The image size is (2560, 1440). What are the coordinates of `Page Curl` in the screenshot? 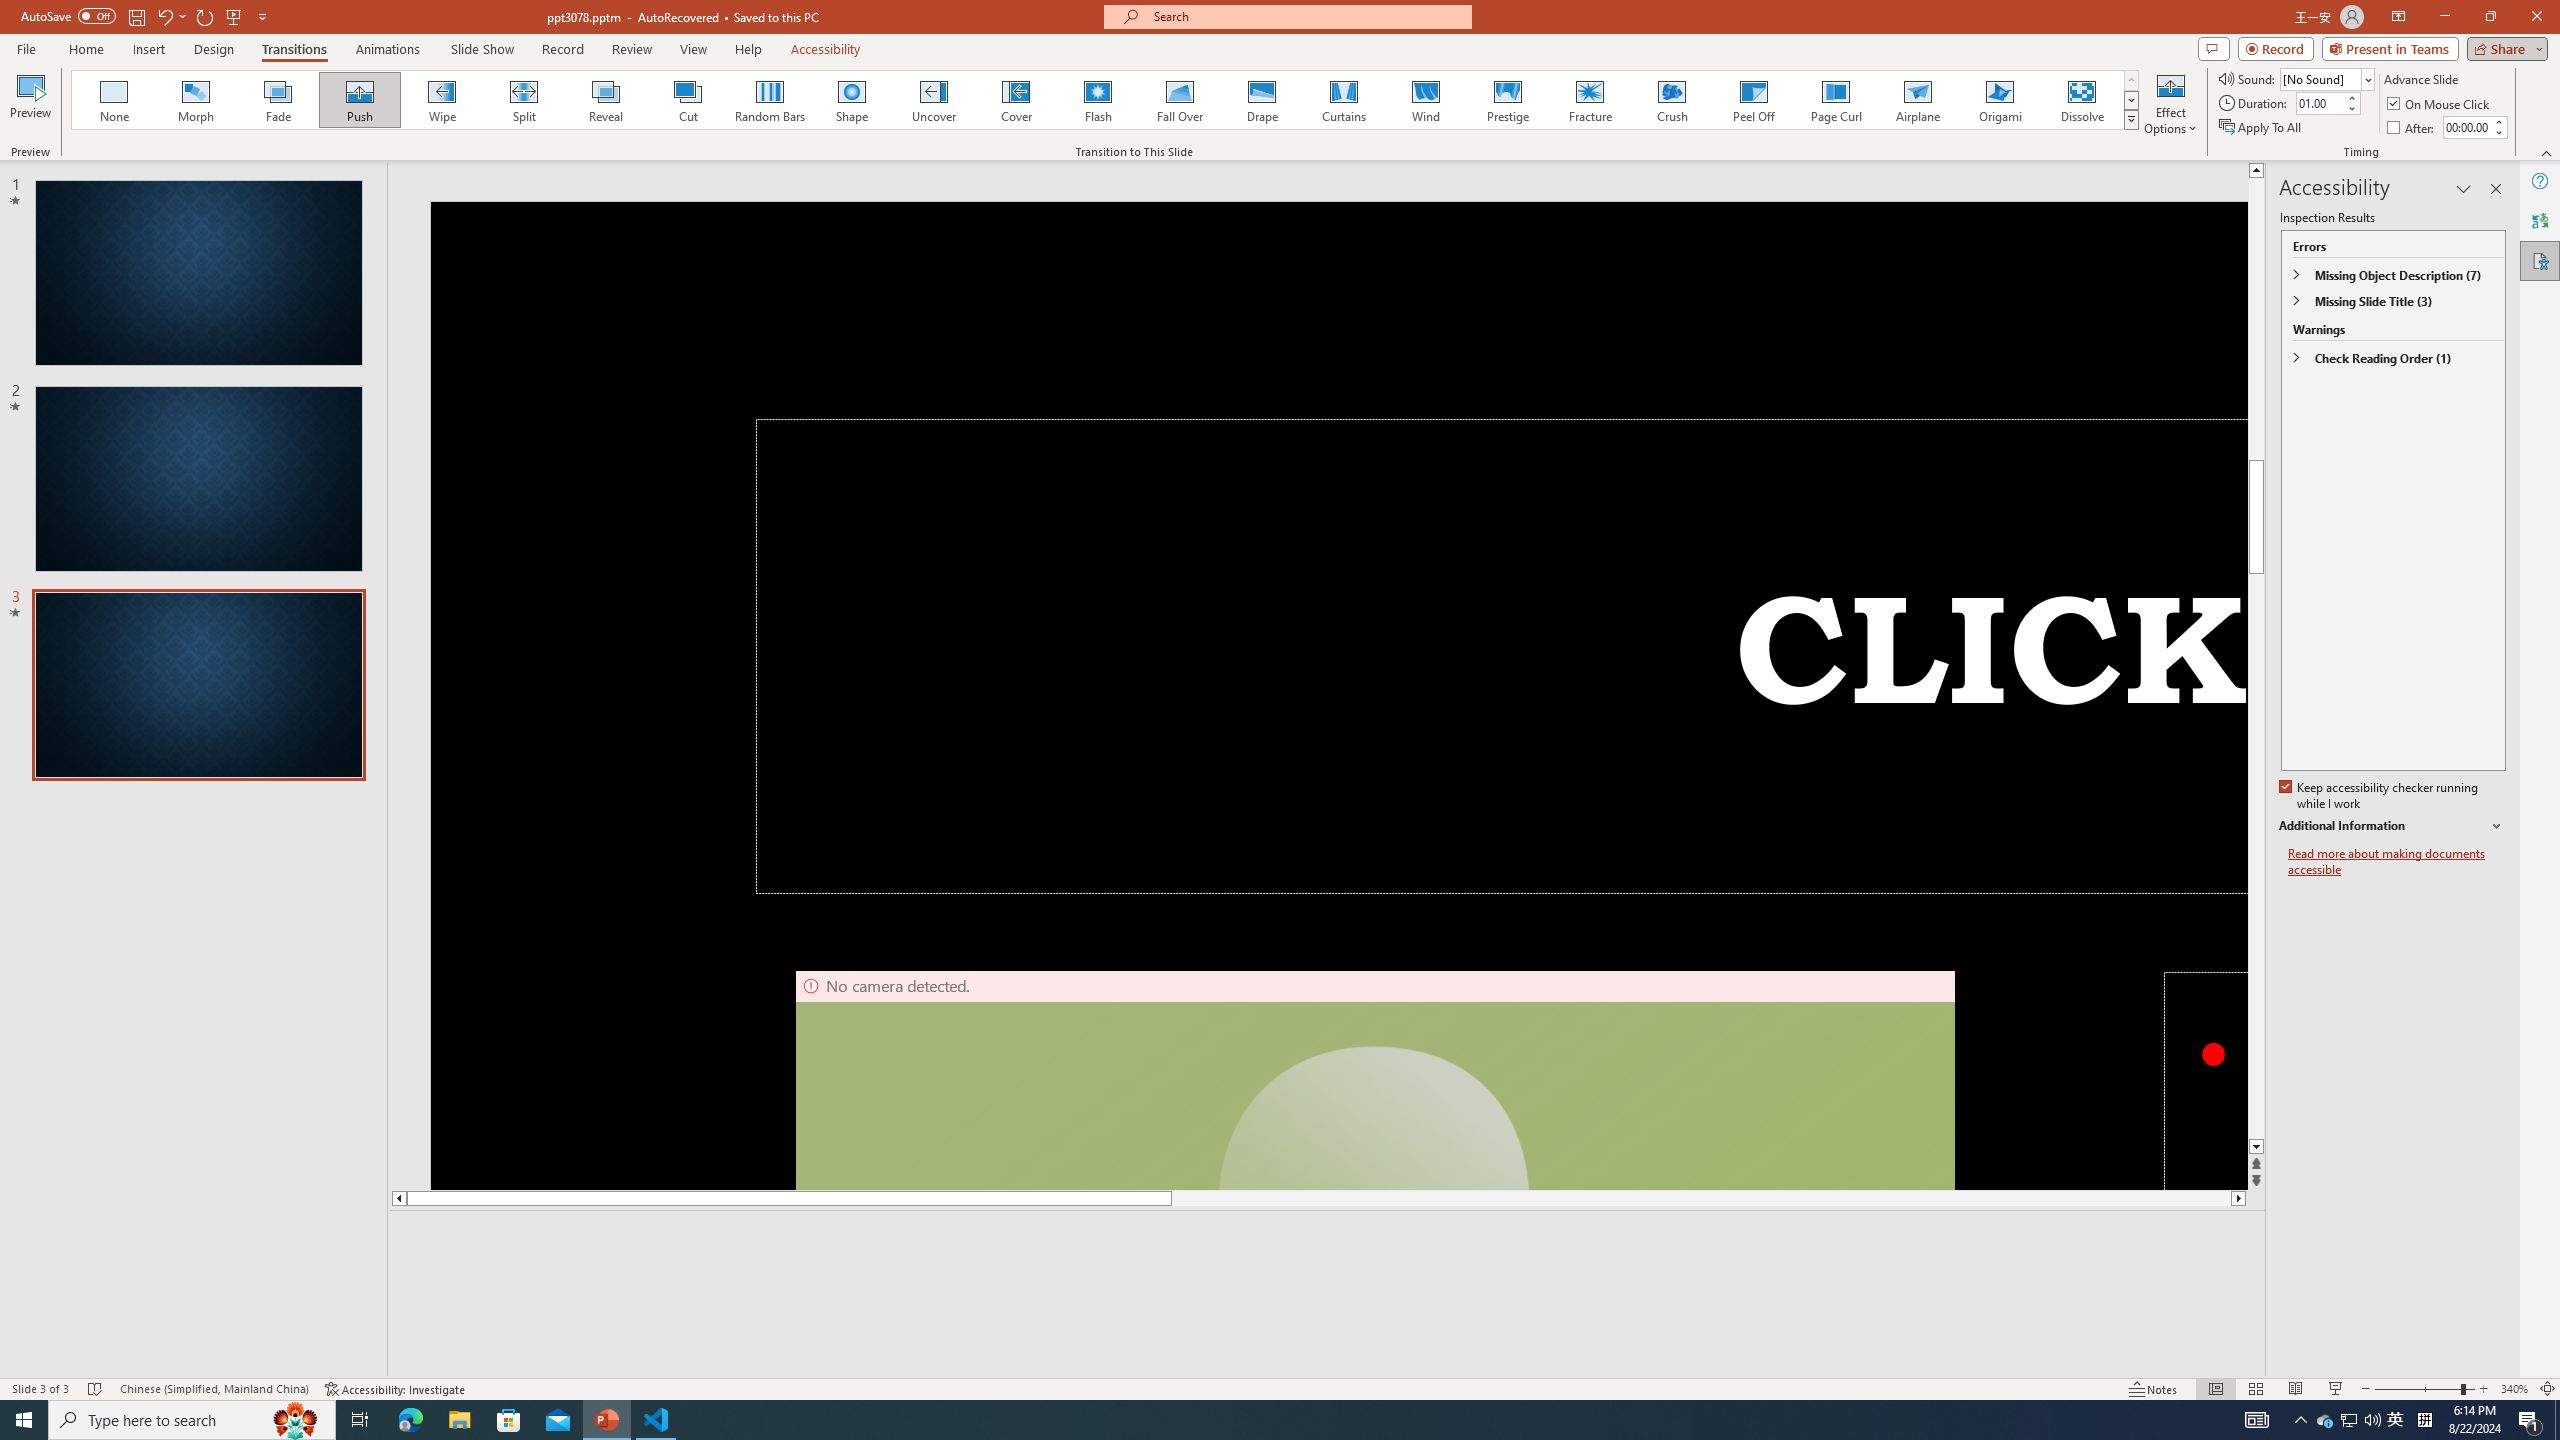 It's located at (1835, 100).